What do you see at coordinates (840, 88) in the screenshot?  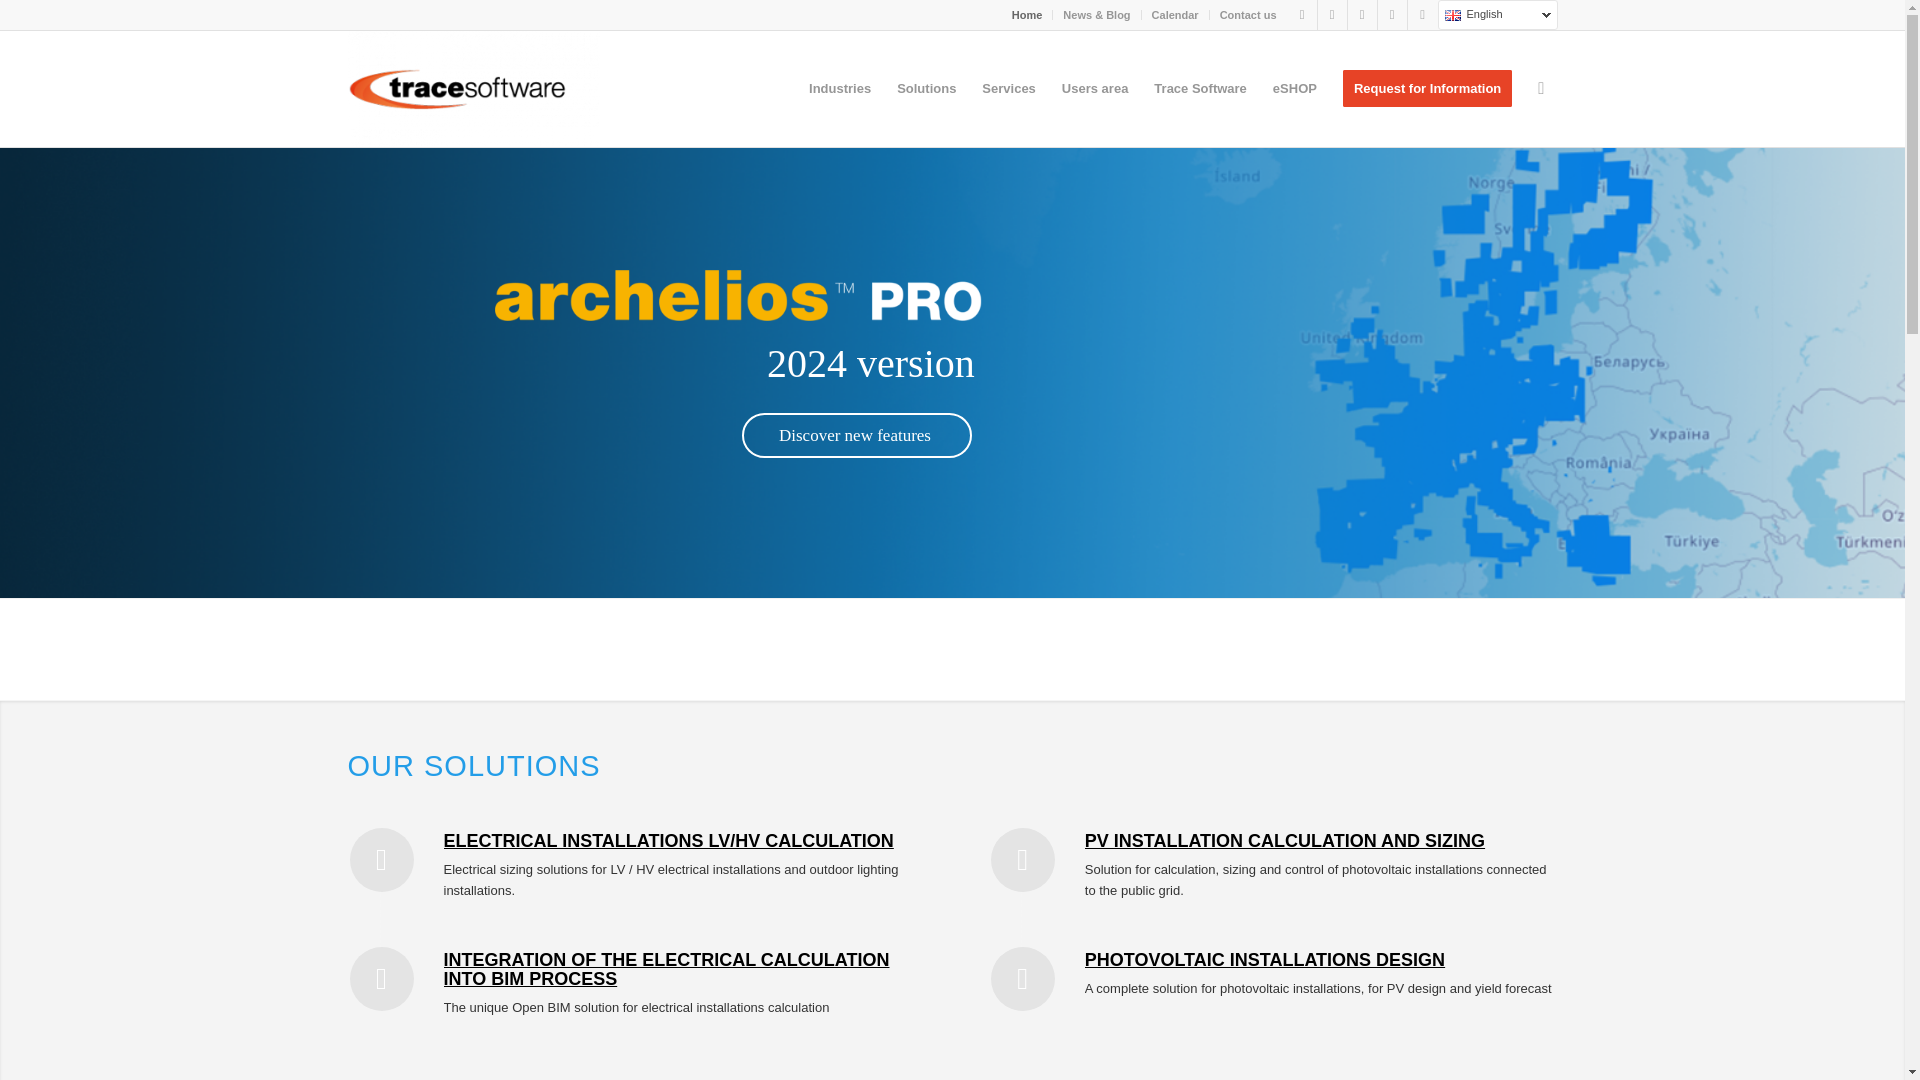 I see `Industries` at bounding box center [840, 88].